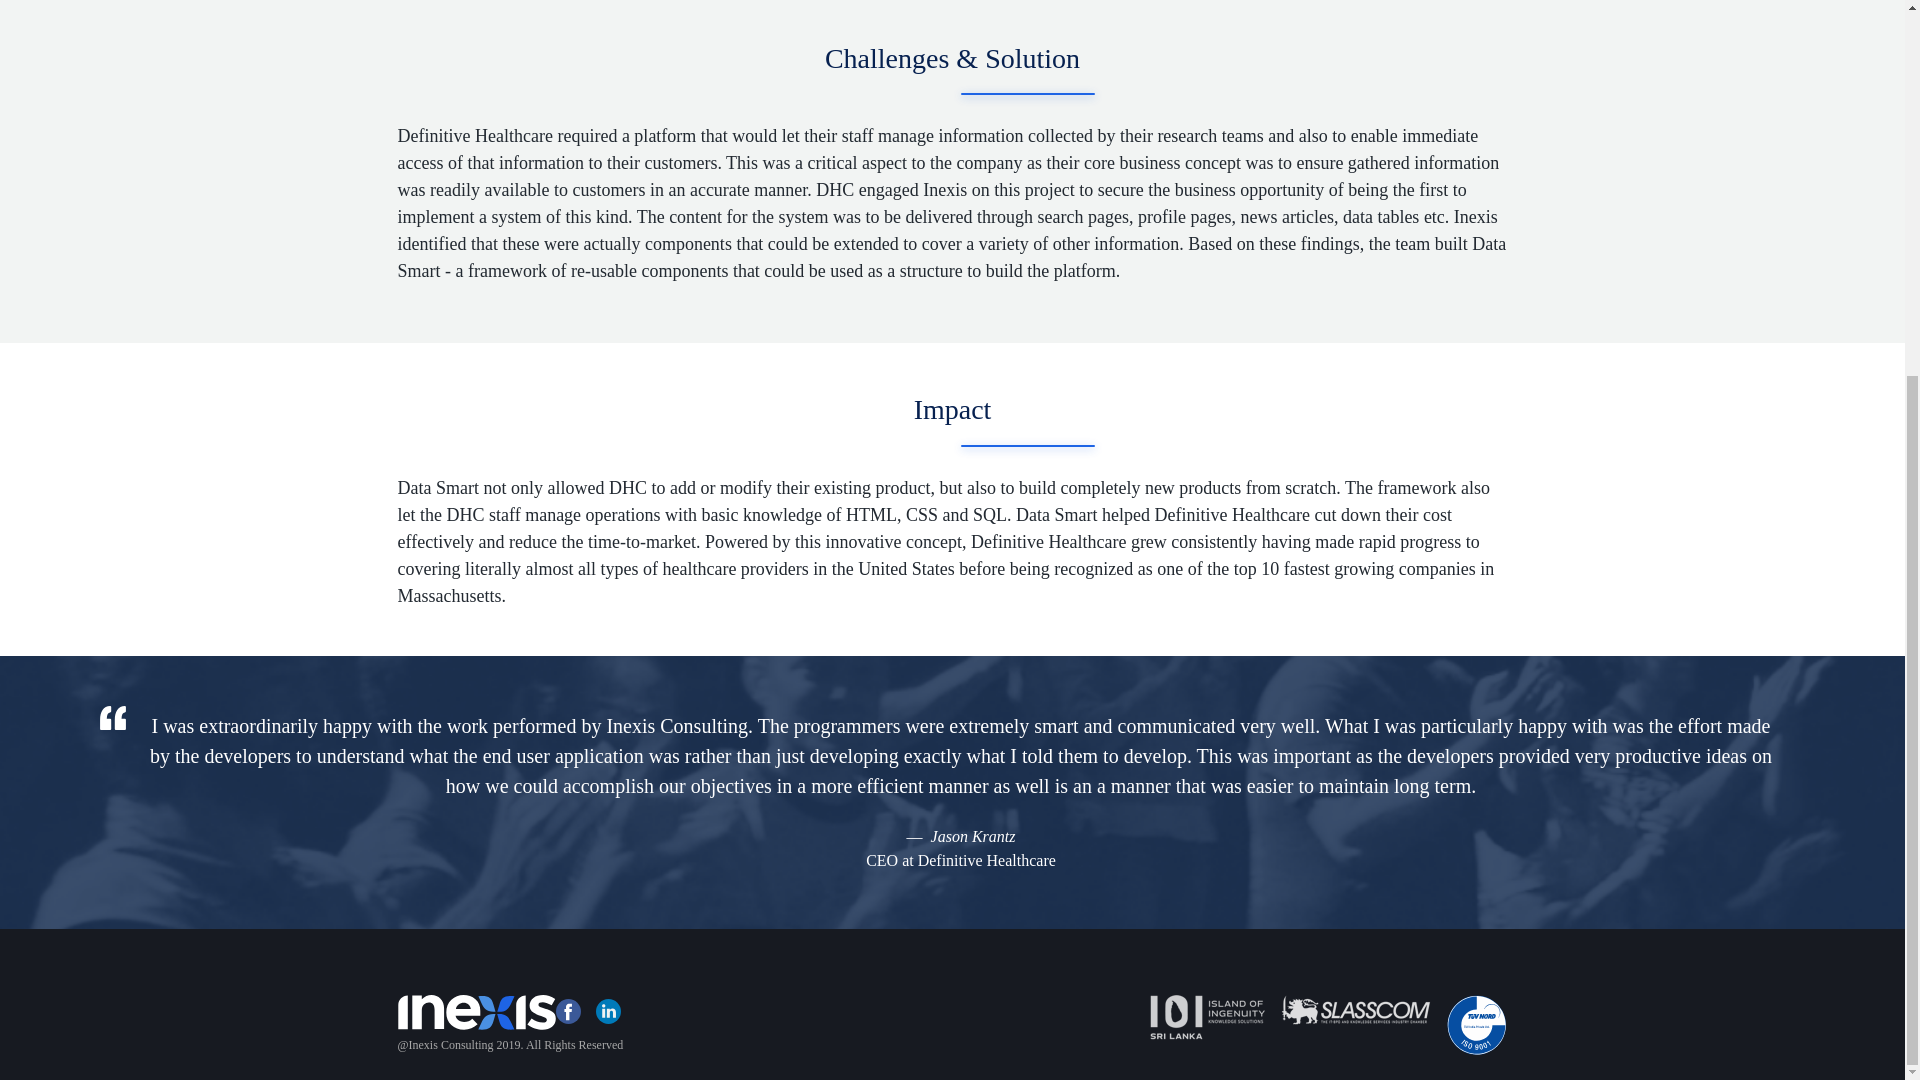 The height and width of the screenshot is (1080, 1920). What do you see at coordinates (960, 860) in the screenshot?
I see `Source Title` at bounding box center [960, 860].